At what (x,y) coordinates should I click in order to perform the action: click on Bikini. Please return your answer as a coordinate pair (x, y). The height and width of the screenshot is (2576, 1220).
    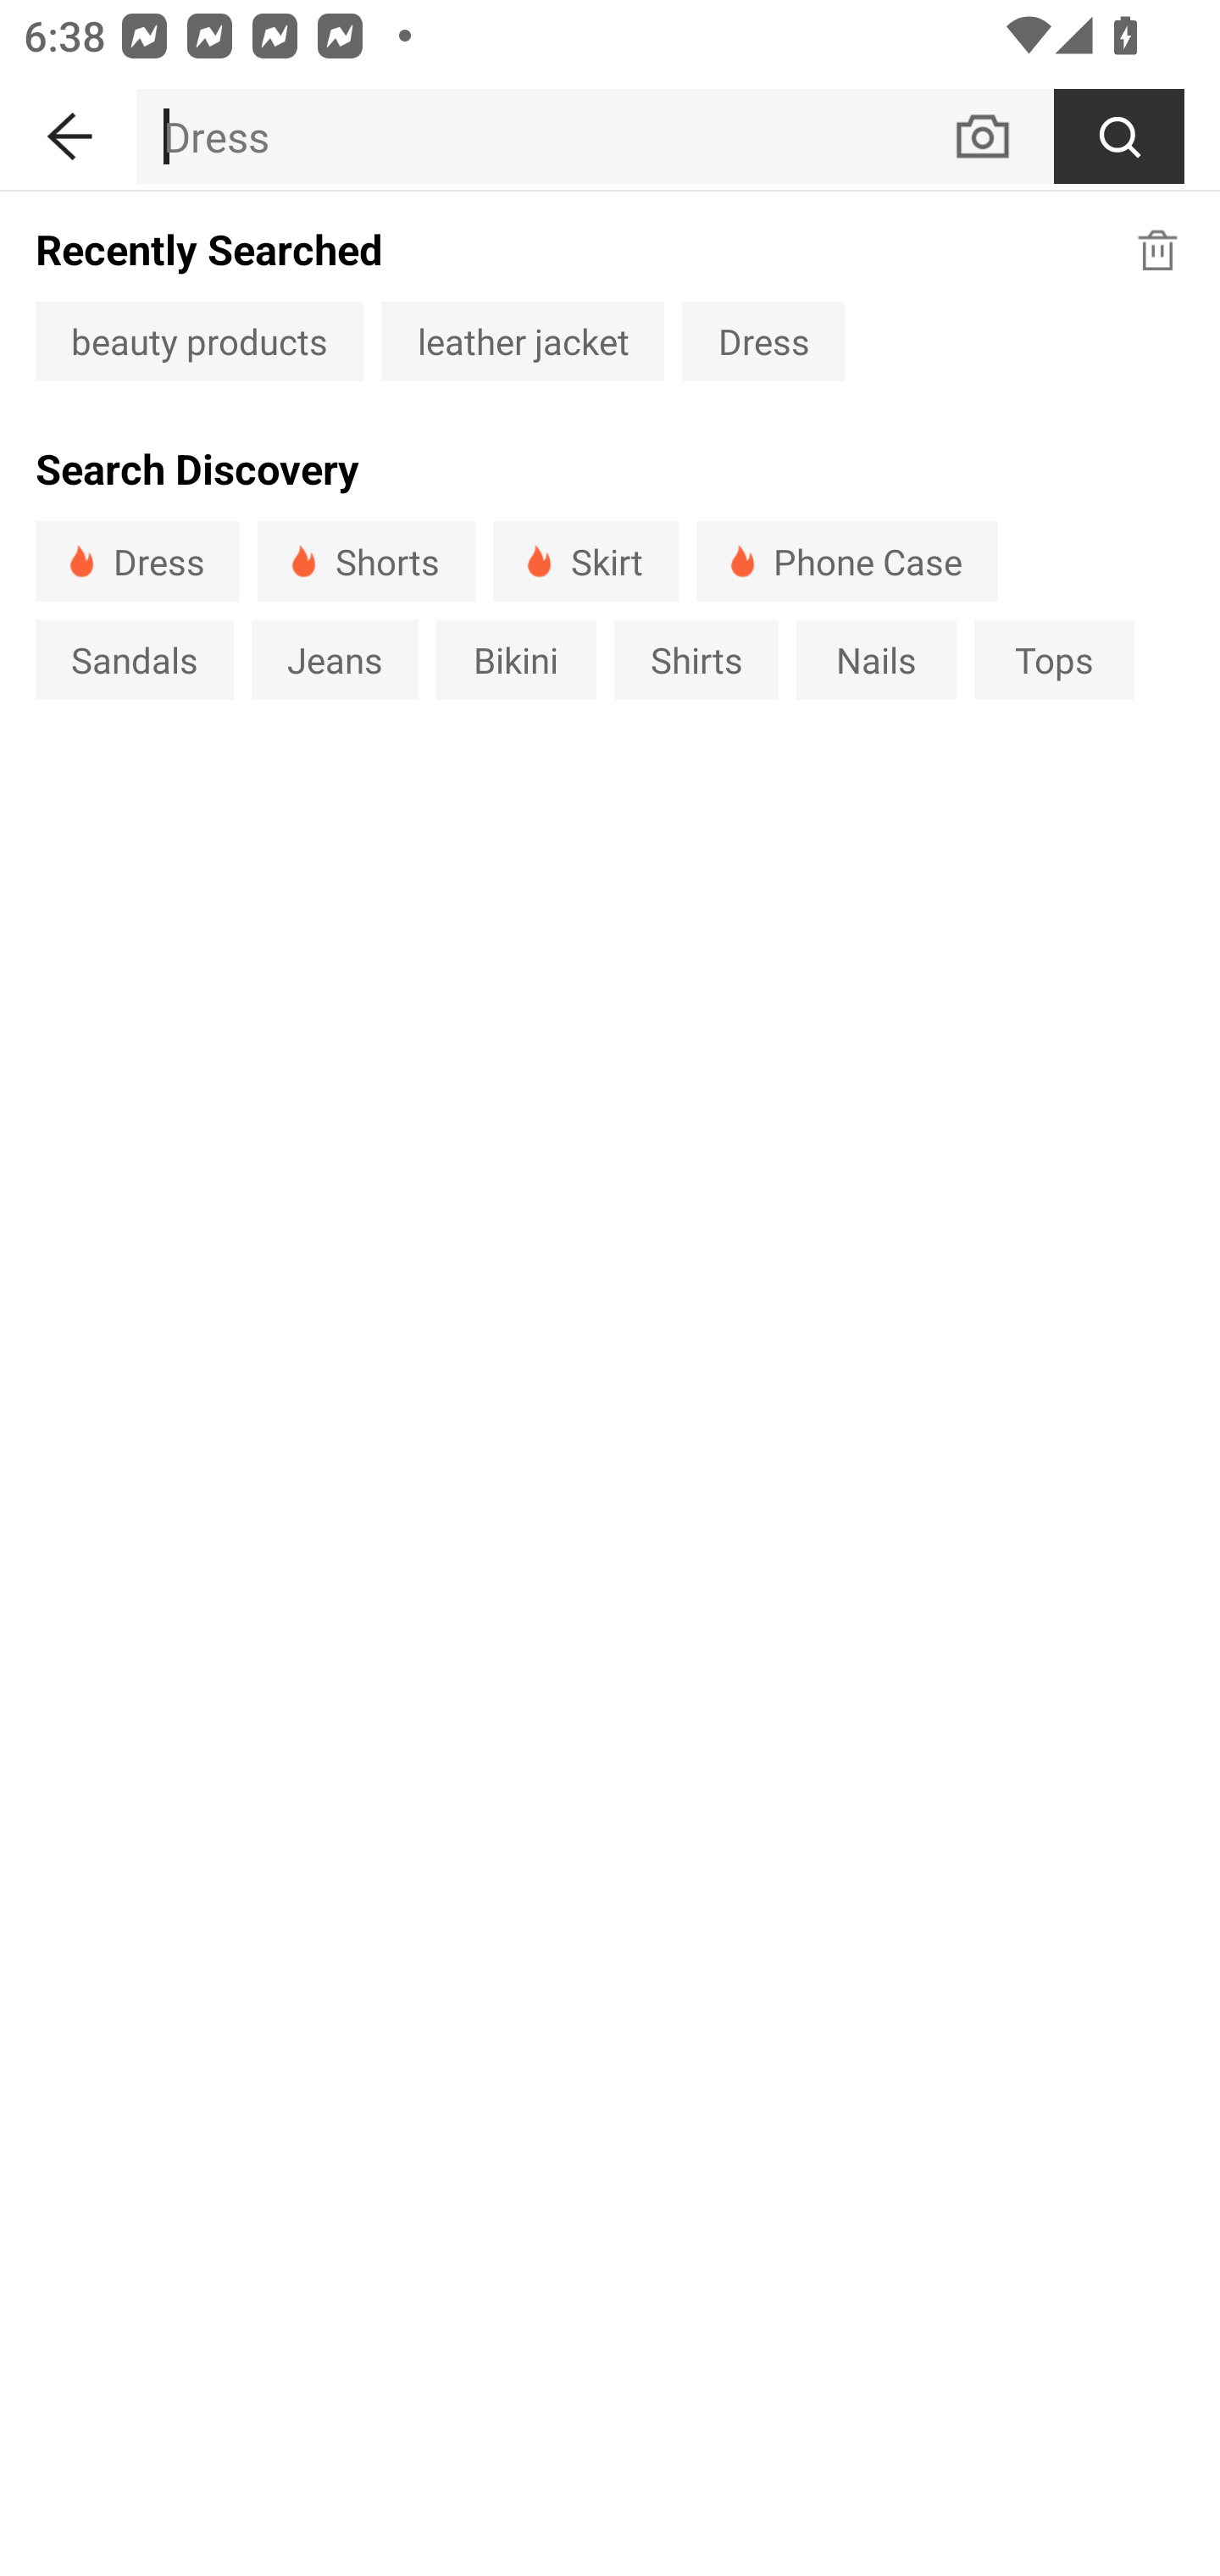
    Looking at the image, I should click on (517, 659).